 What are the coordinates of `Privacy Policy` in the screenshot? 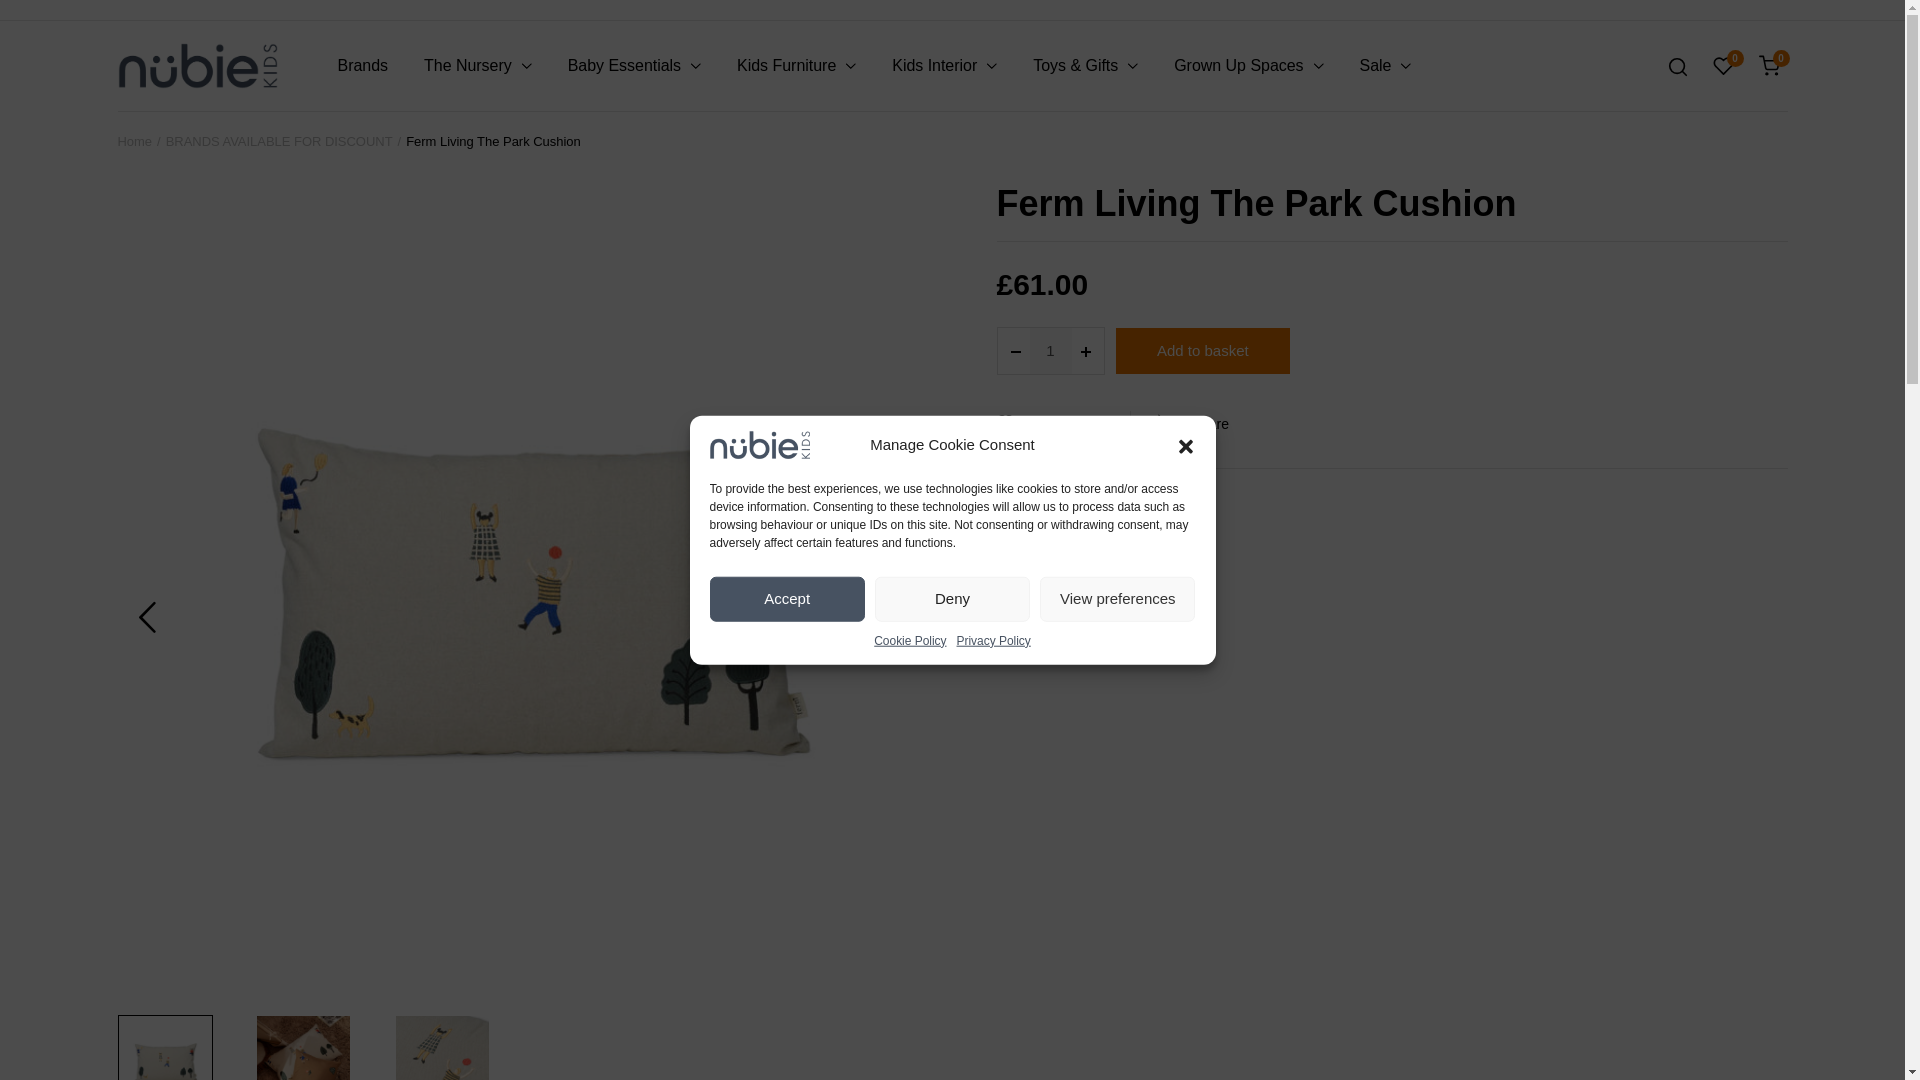 It's located at (994, 640).